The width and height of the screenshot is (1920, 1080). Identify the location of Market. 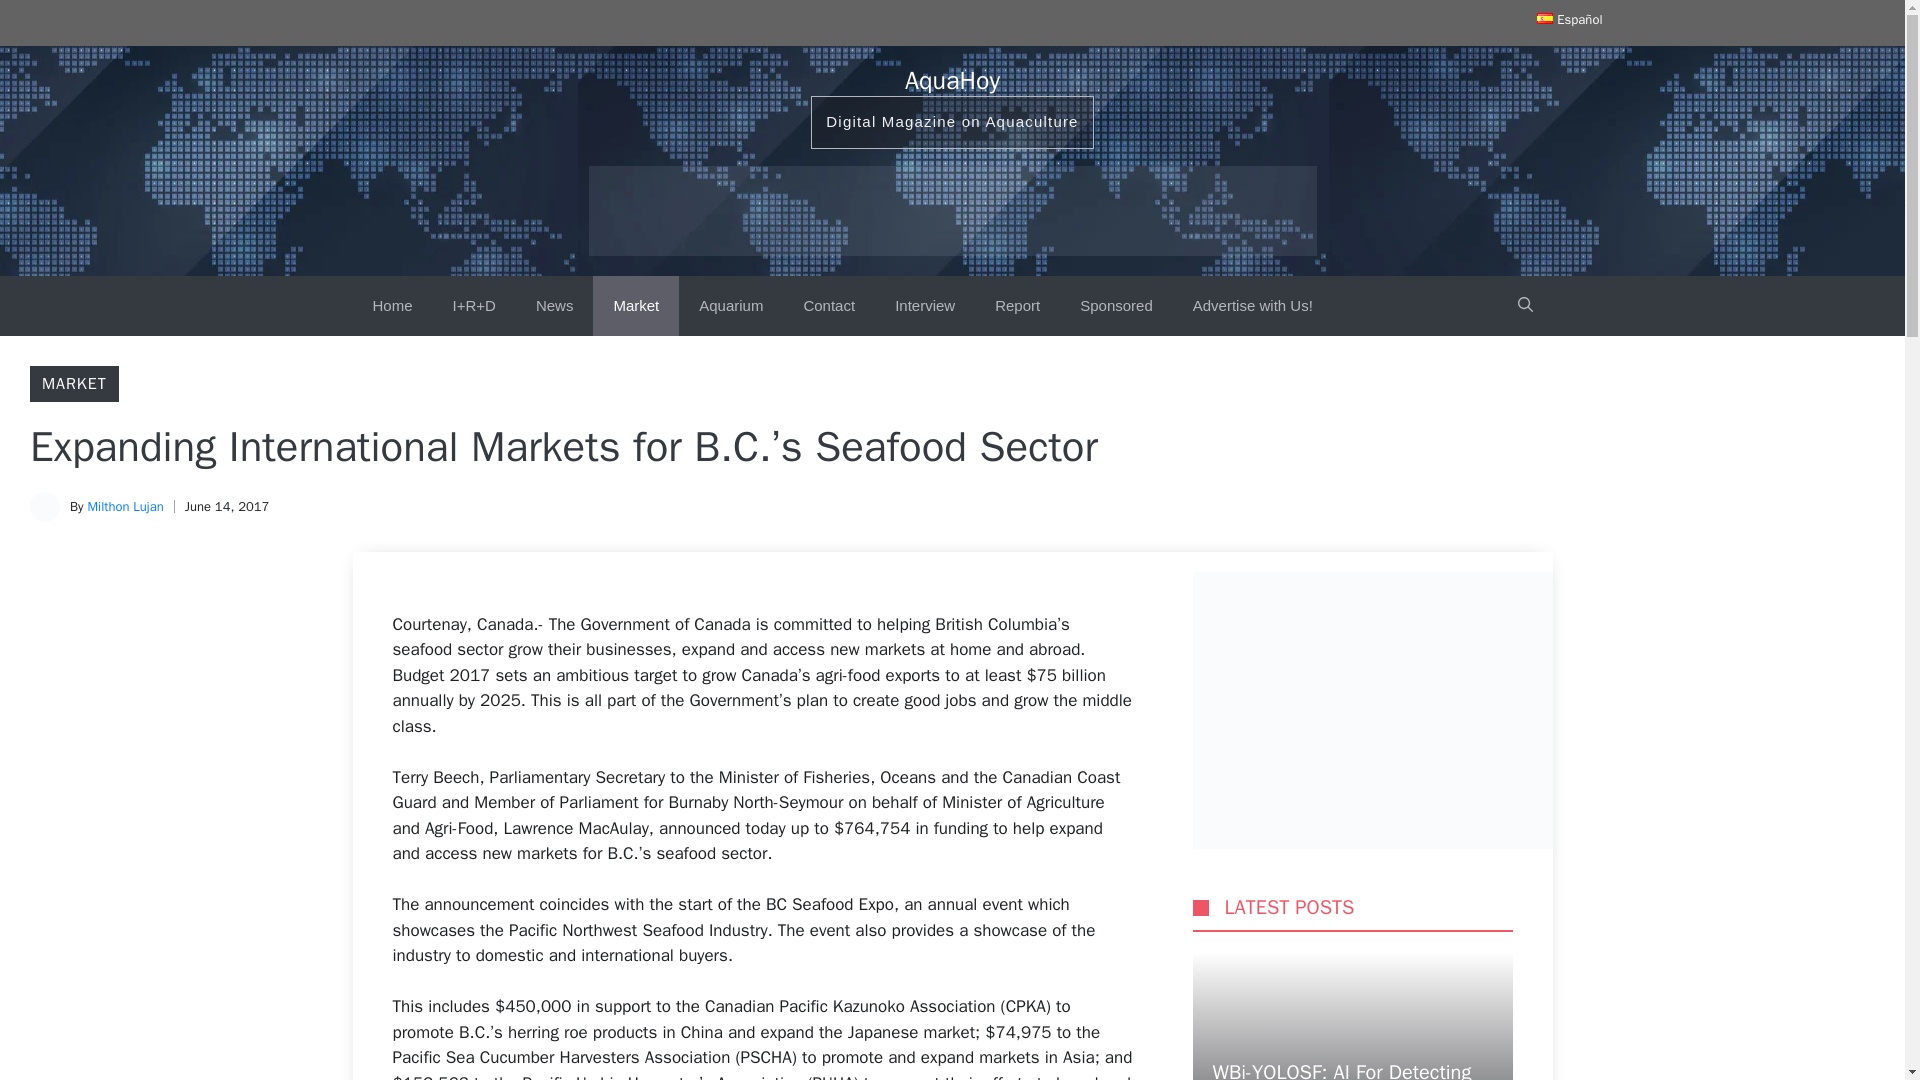
(636, 306).